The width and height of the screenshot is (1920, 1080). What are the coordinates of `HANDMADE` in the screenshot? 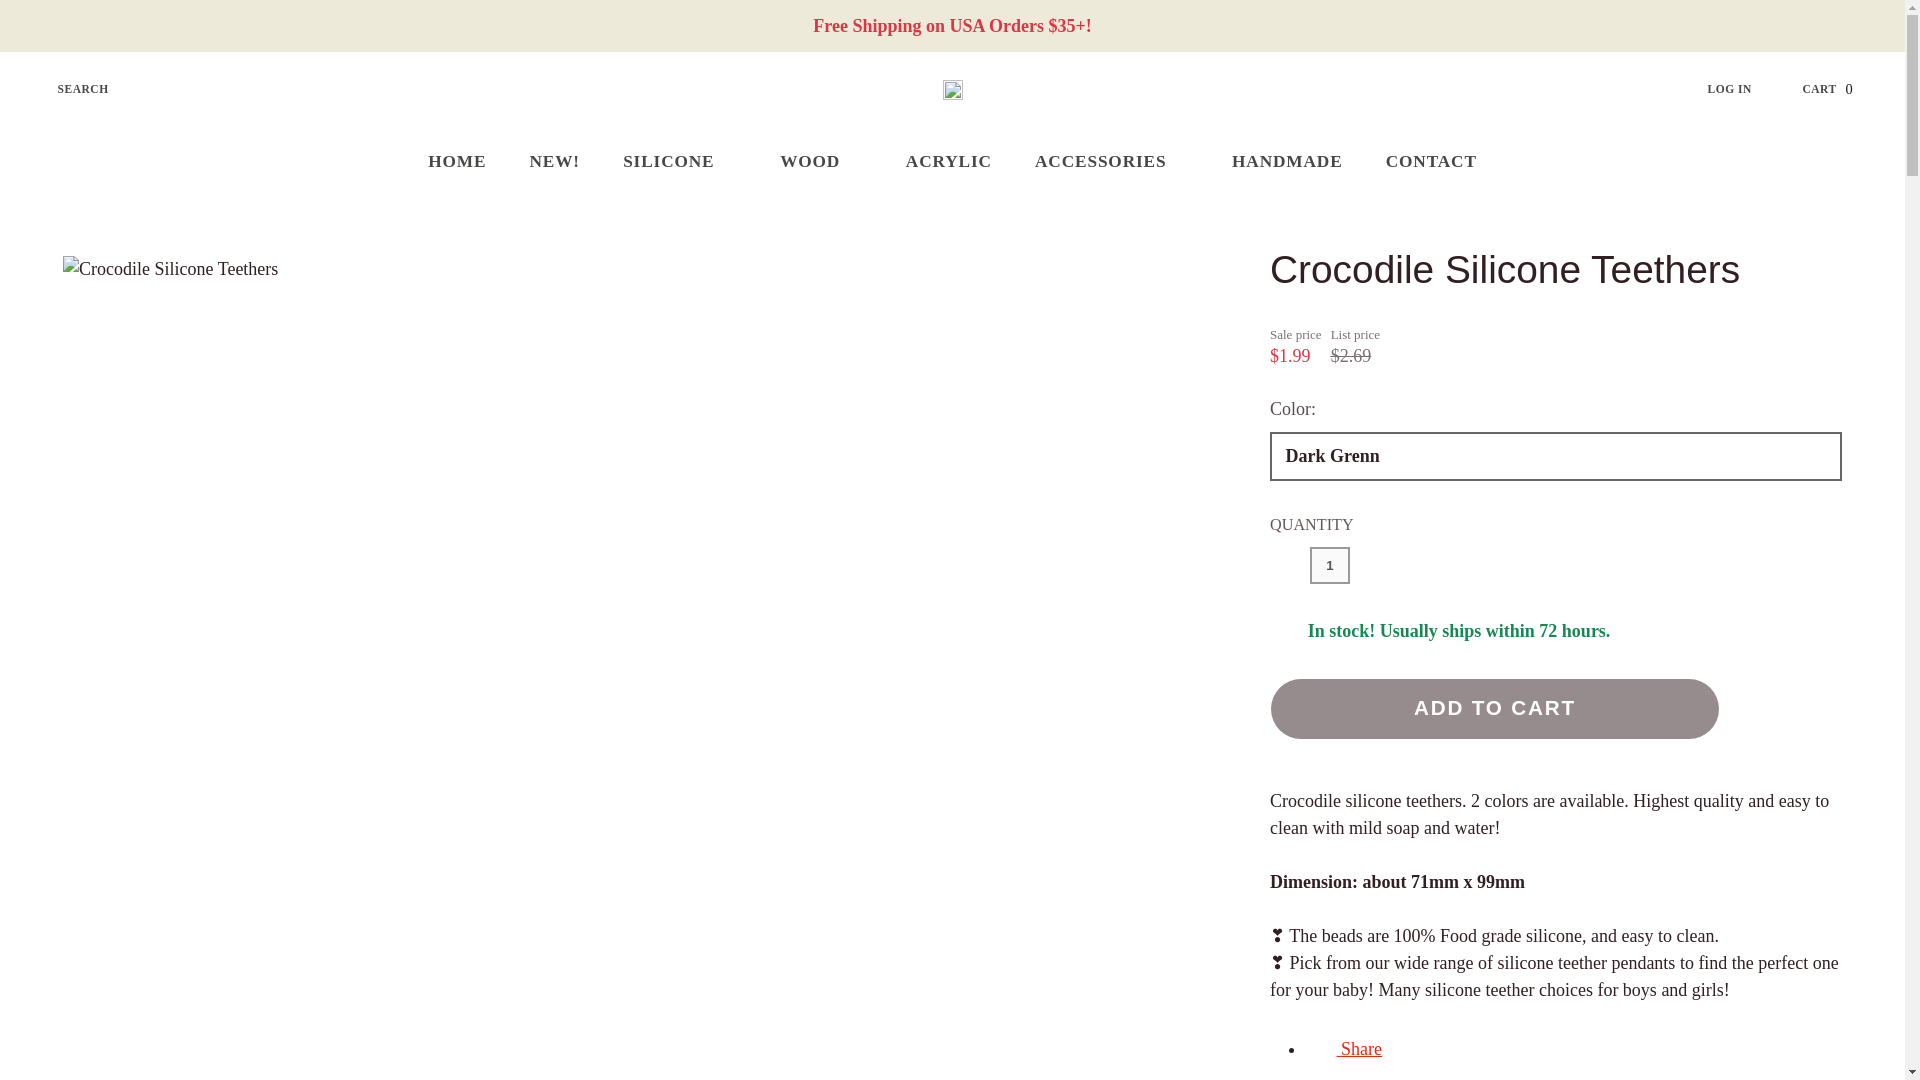 It's located at (1286, 162).